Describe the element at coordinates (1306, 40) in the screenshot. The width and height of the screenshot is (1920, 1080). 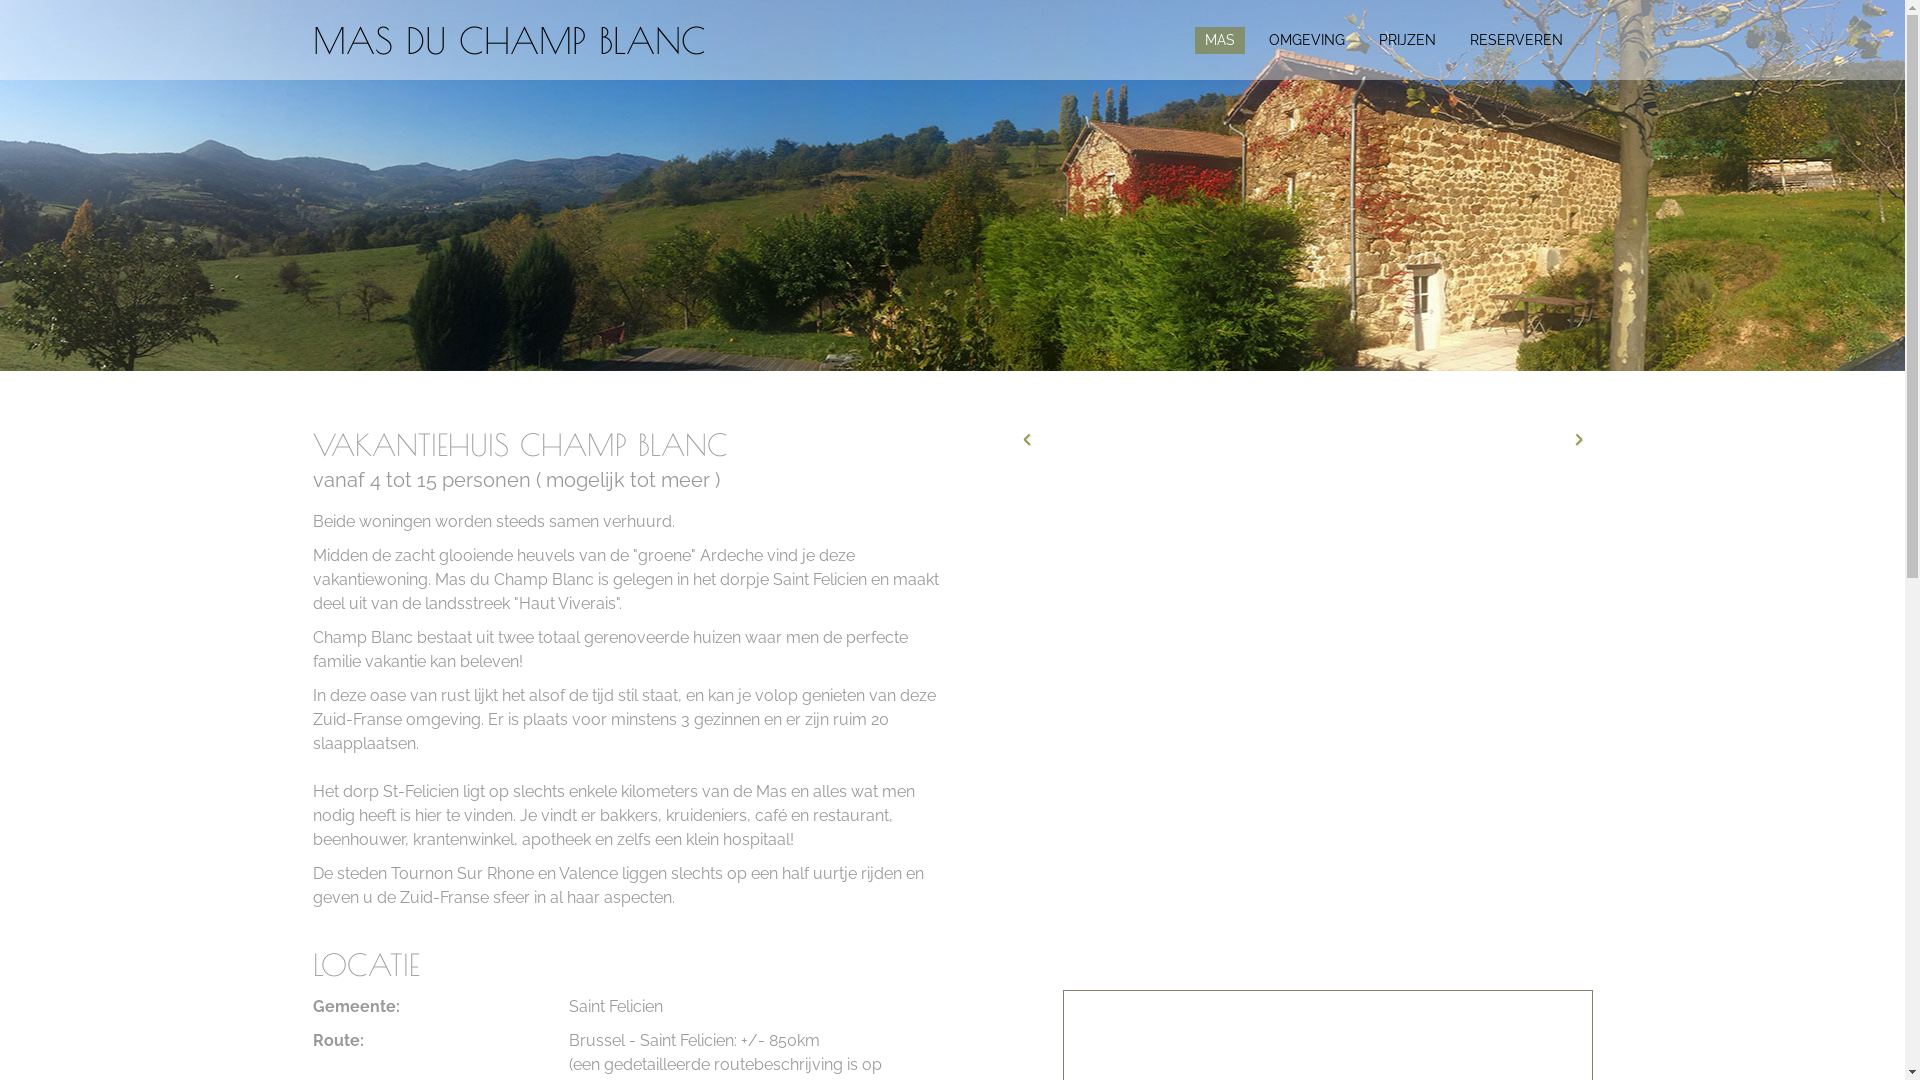
I see `OMGEVING` at that location.